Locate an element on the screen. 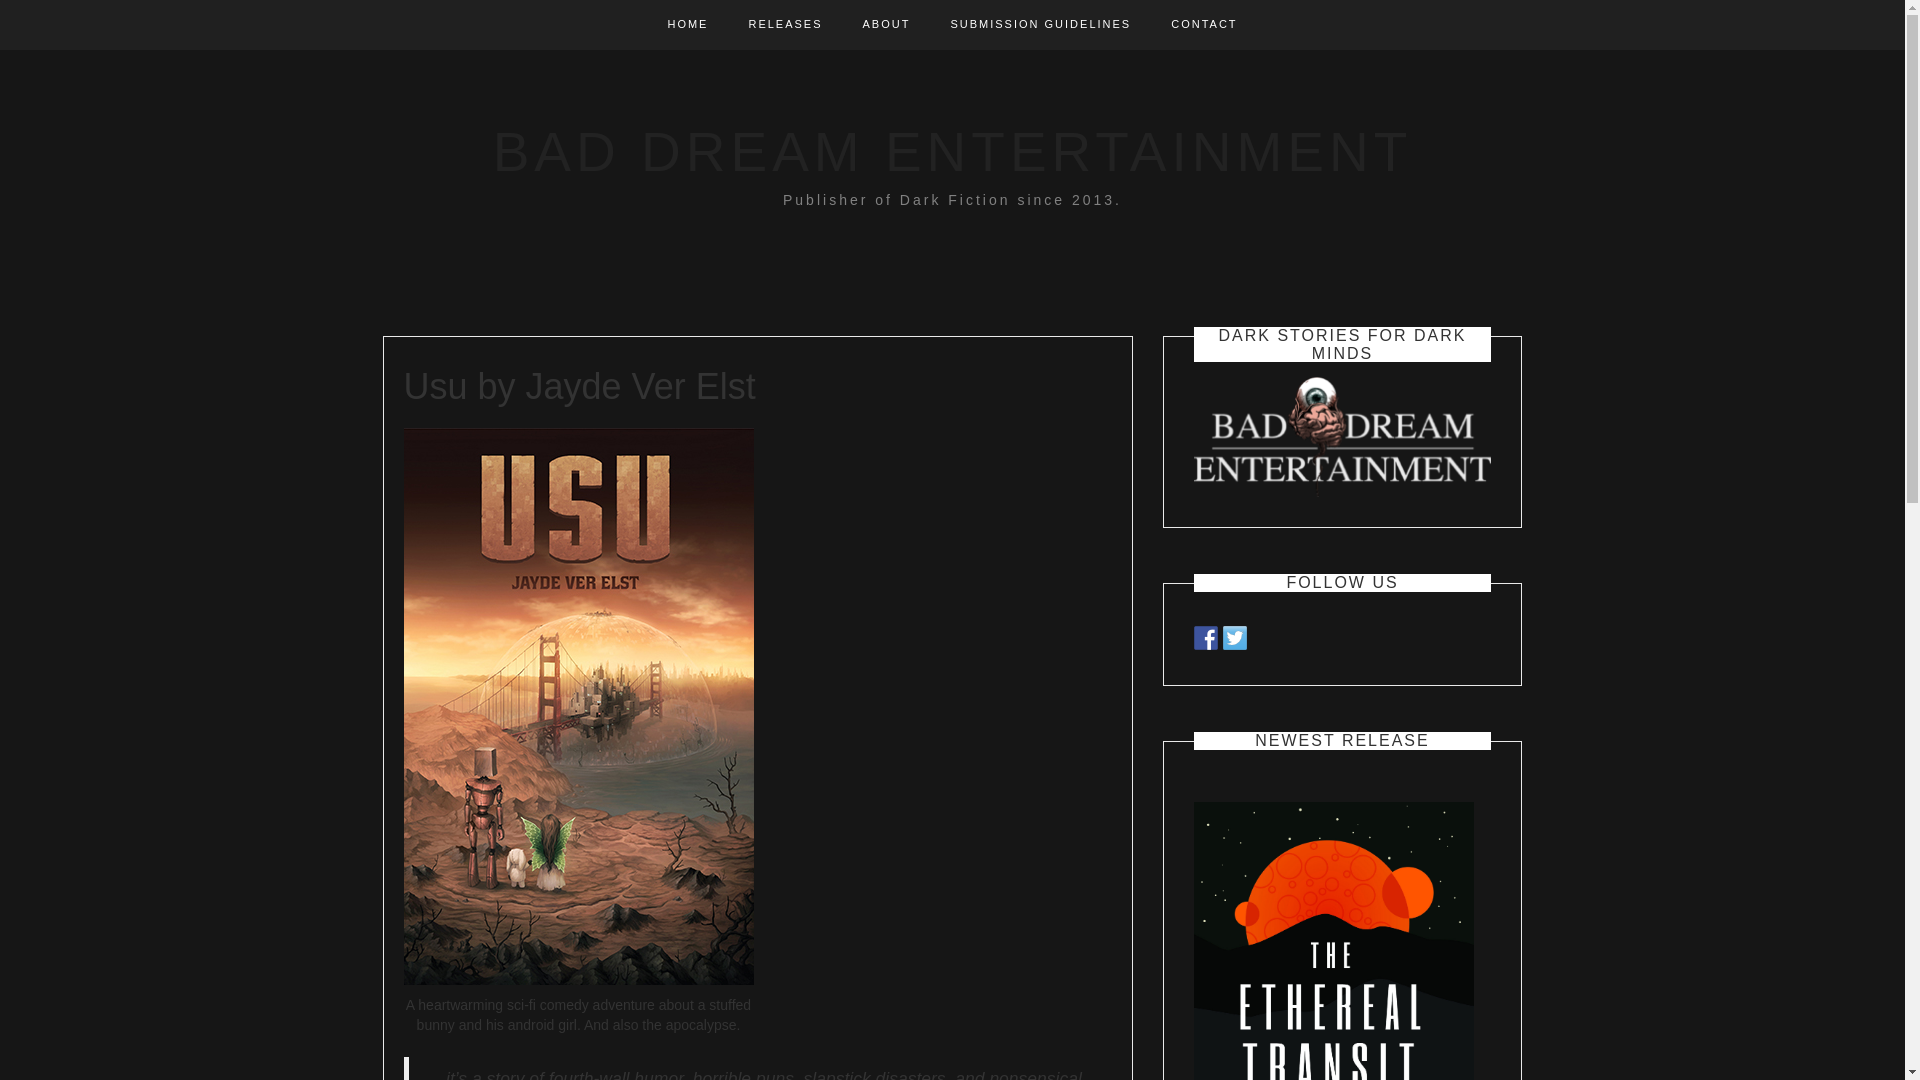  Follow BDE on Facebook is located at coordinates (1206, 638).